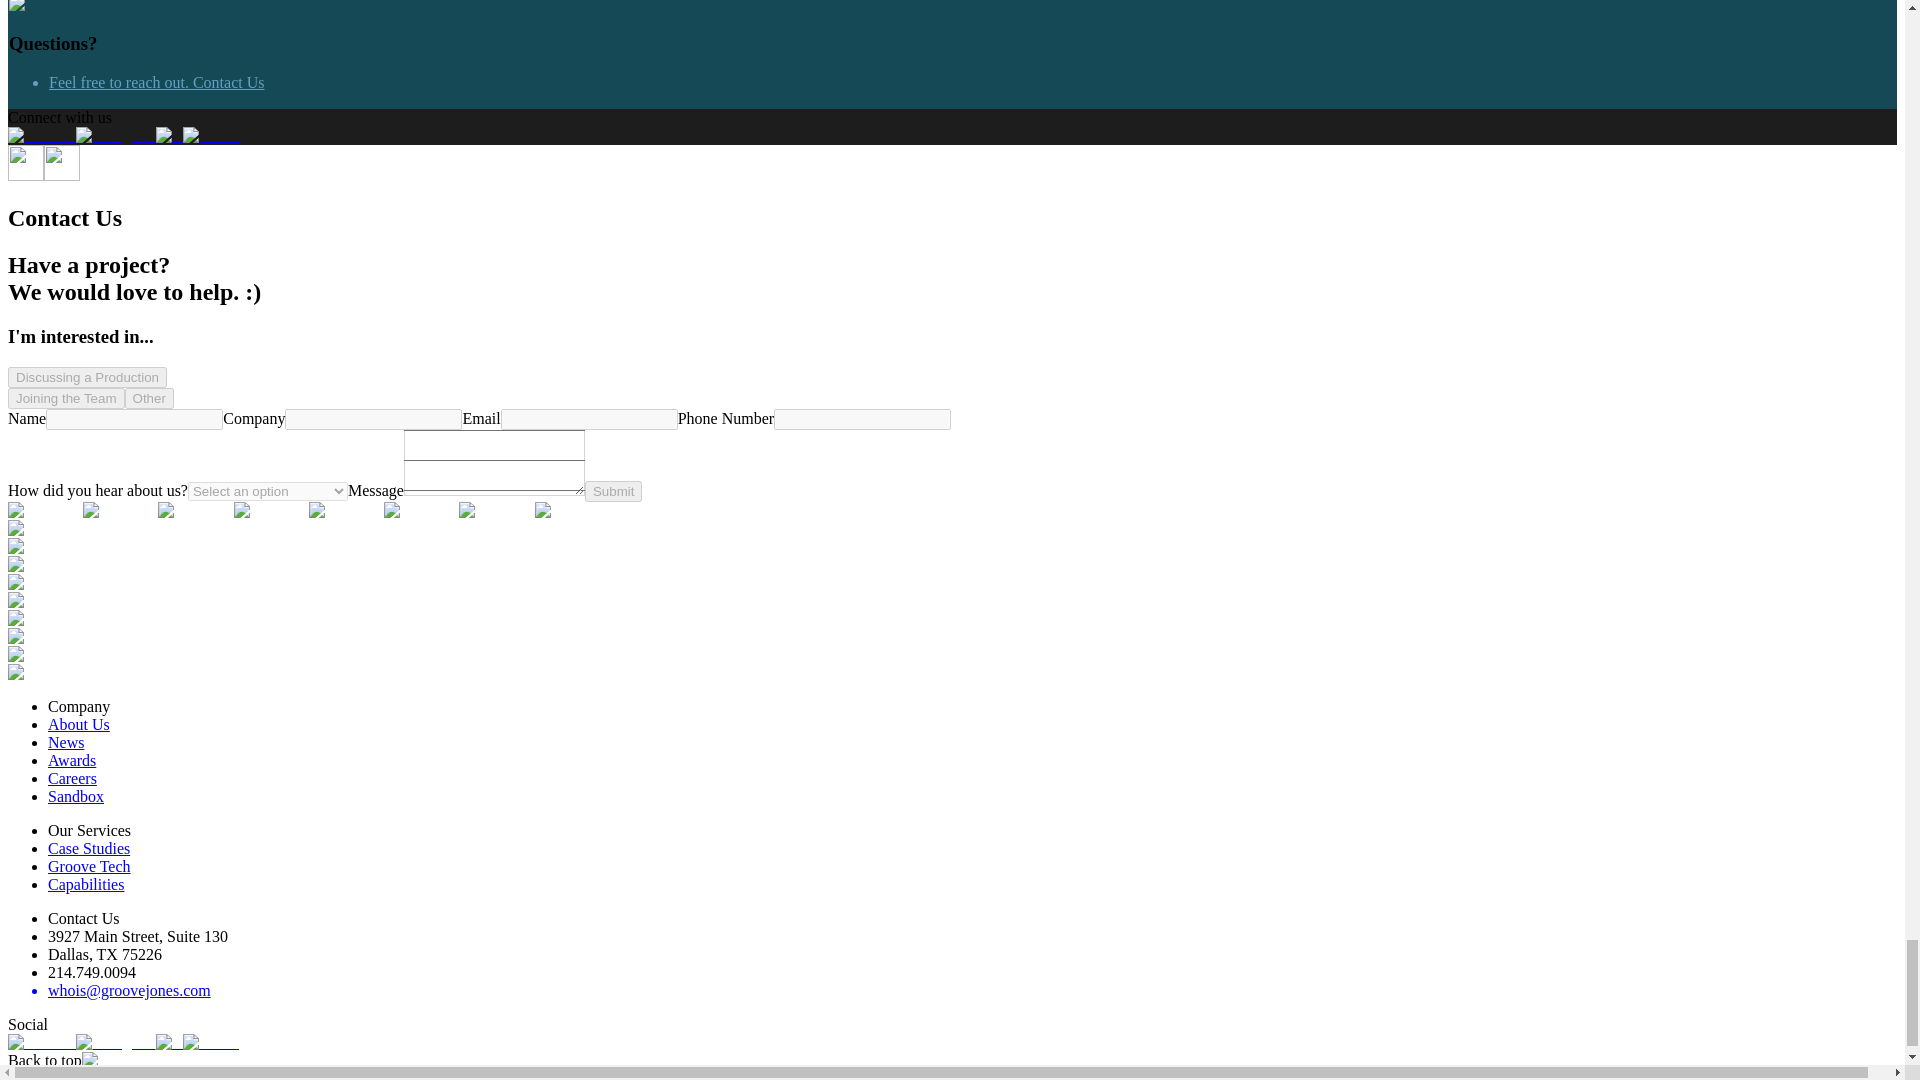 The width and height of the screenshot is (1920, 1080). I want to click on Joining the Team, so click(66, 398).